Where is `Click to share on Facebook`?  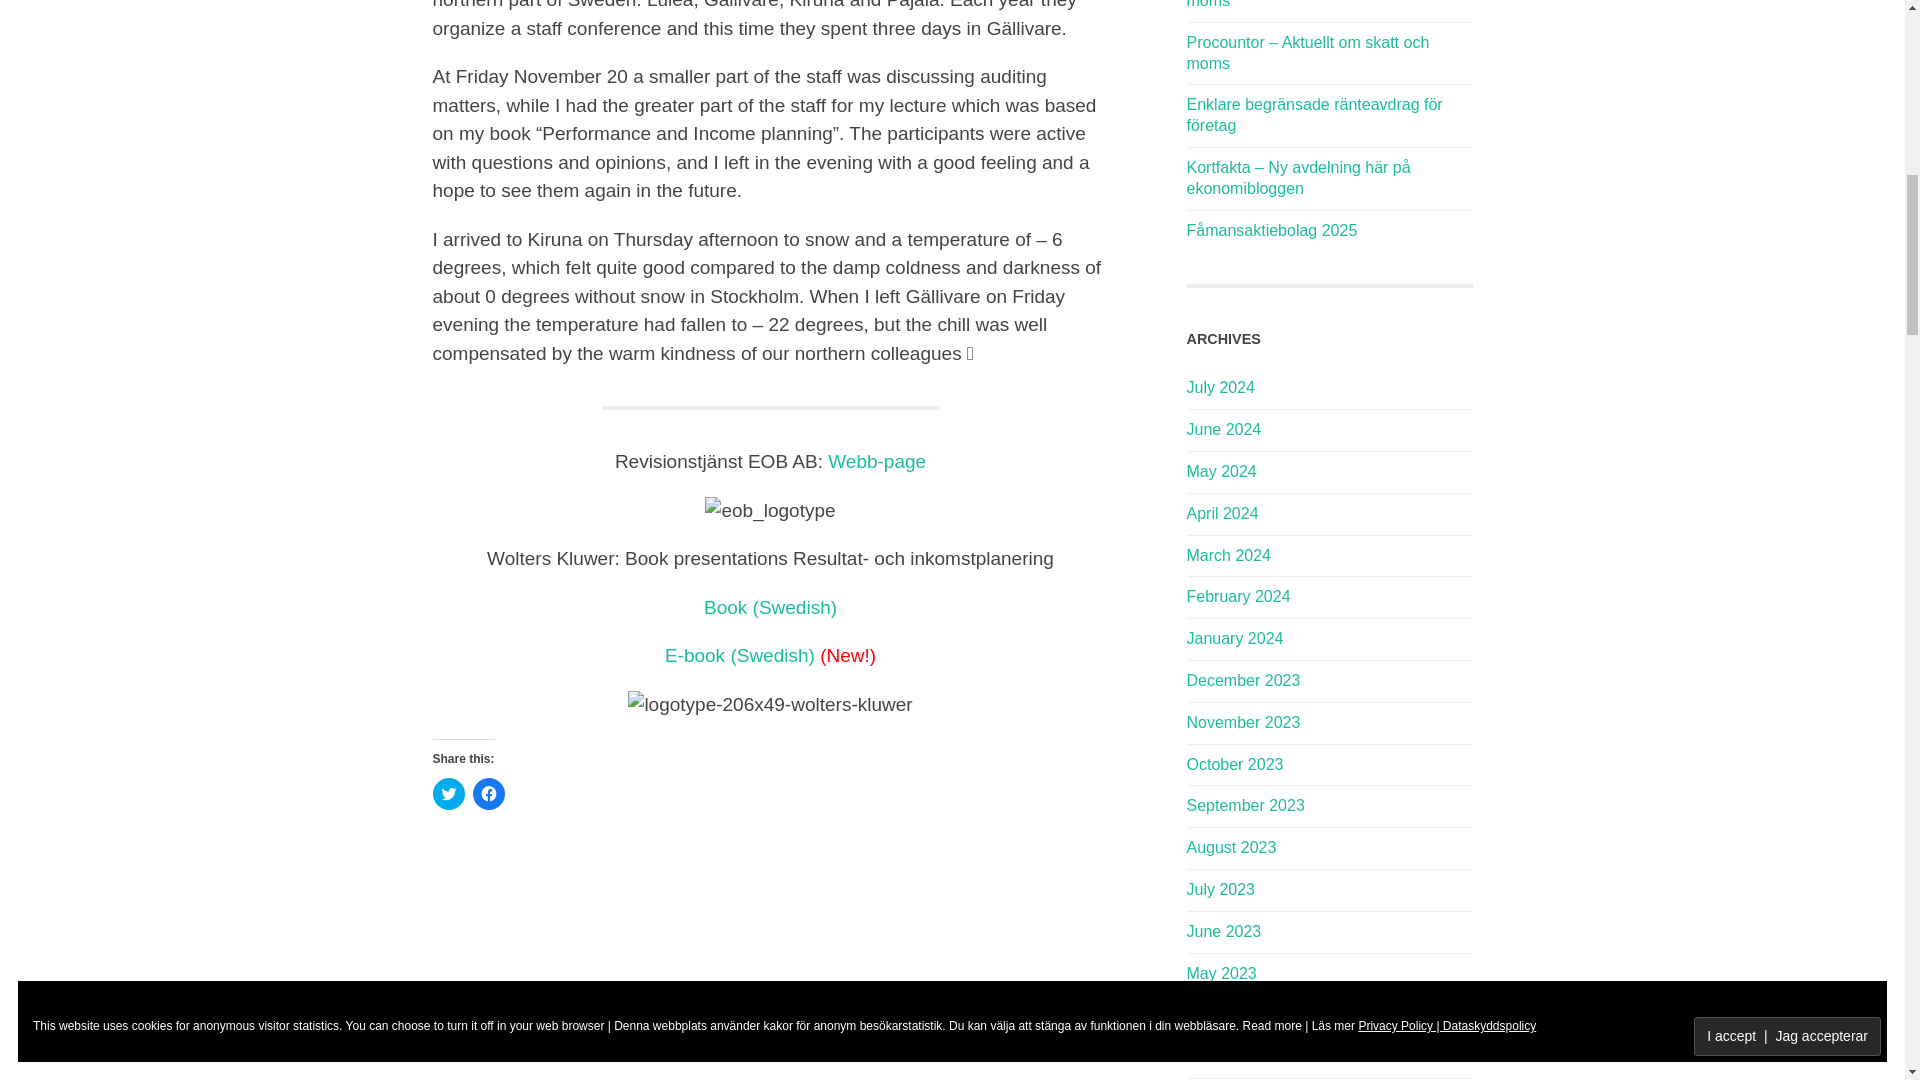
Click to share on Facebook is located at coordinates (488, 794).